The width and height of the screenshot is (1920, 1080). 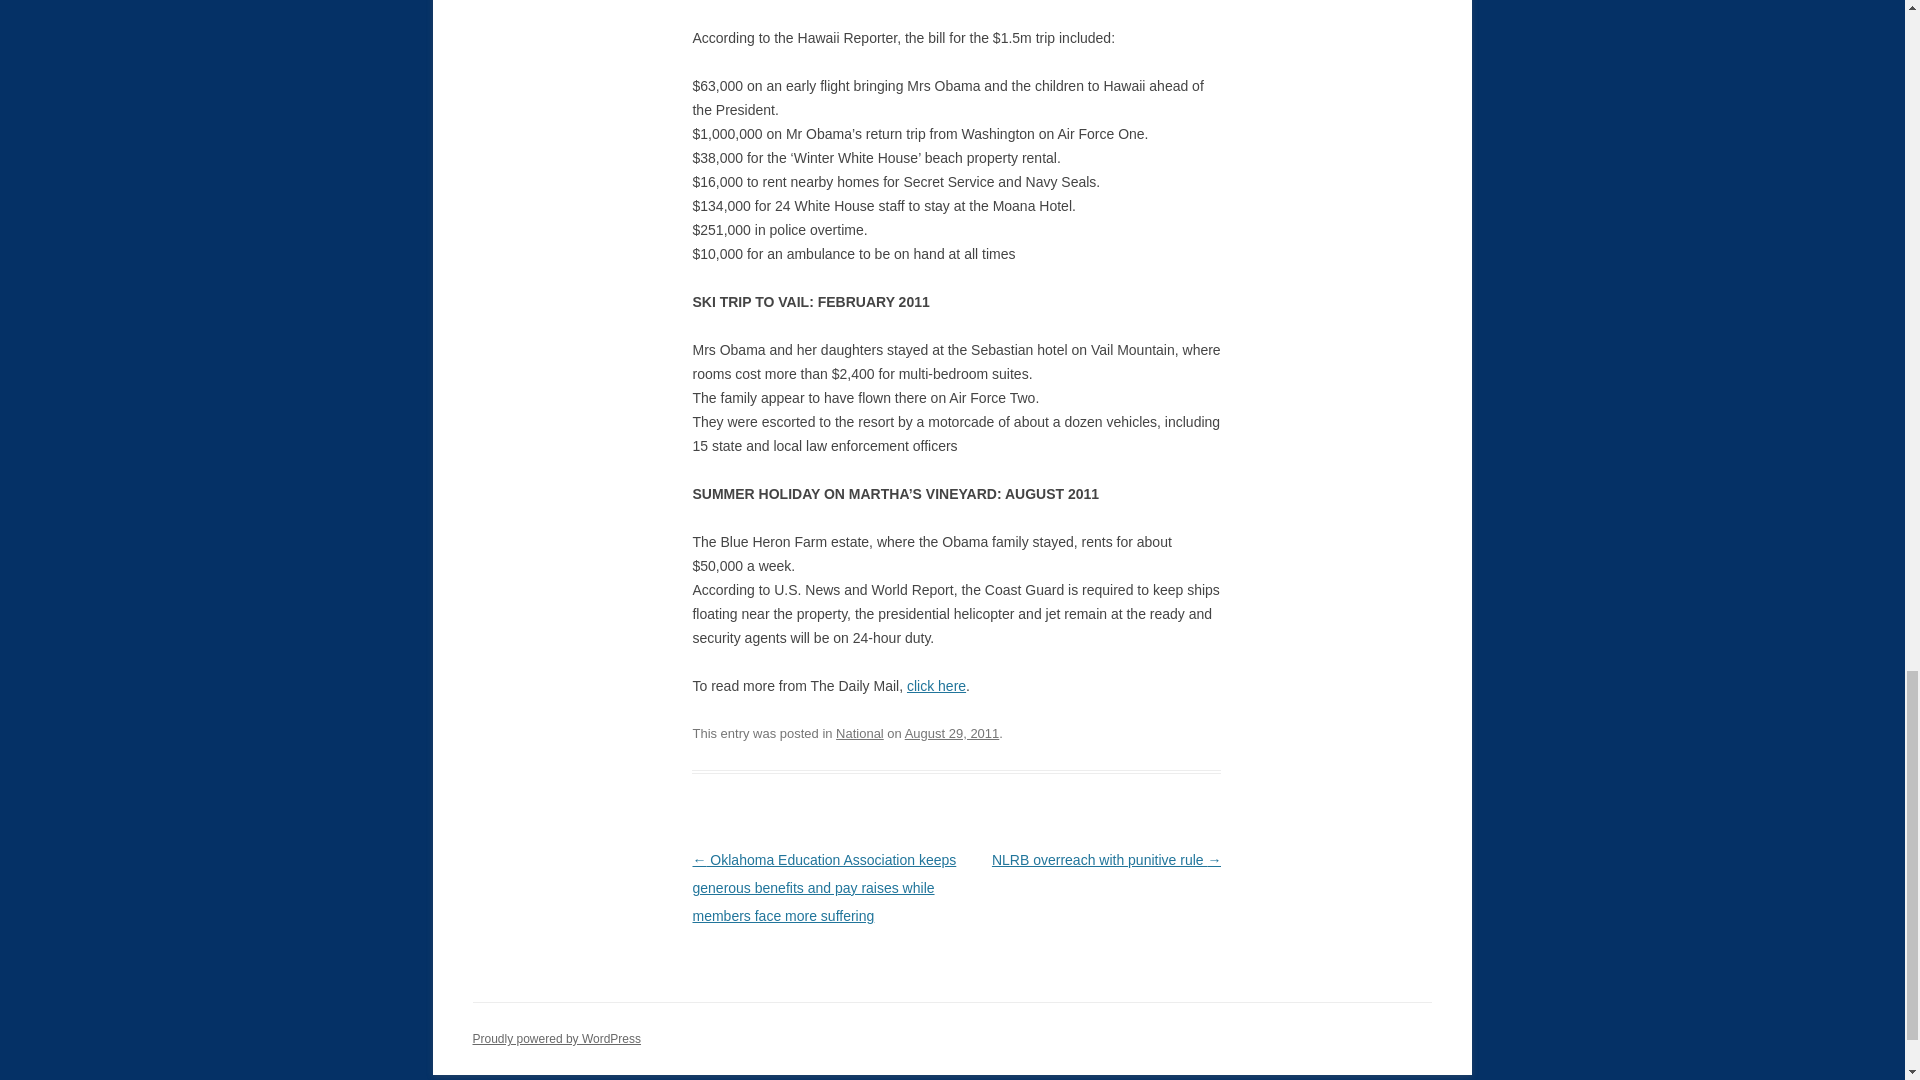 What do you see at coordinates (556, 1039) in the screenshot?
I see `Semantic Personal Publishing Platform` at bounding box center [556, 1039].